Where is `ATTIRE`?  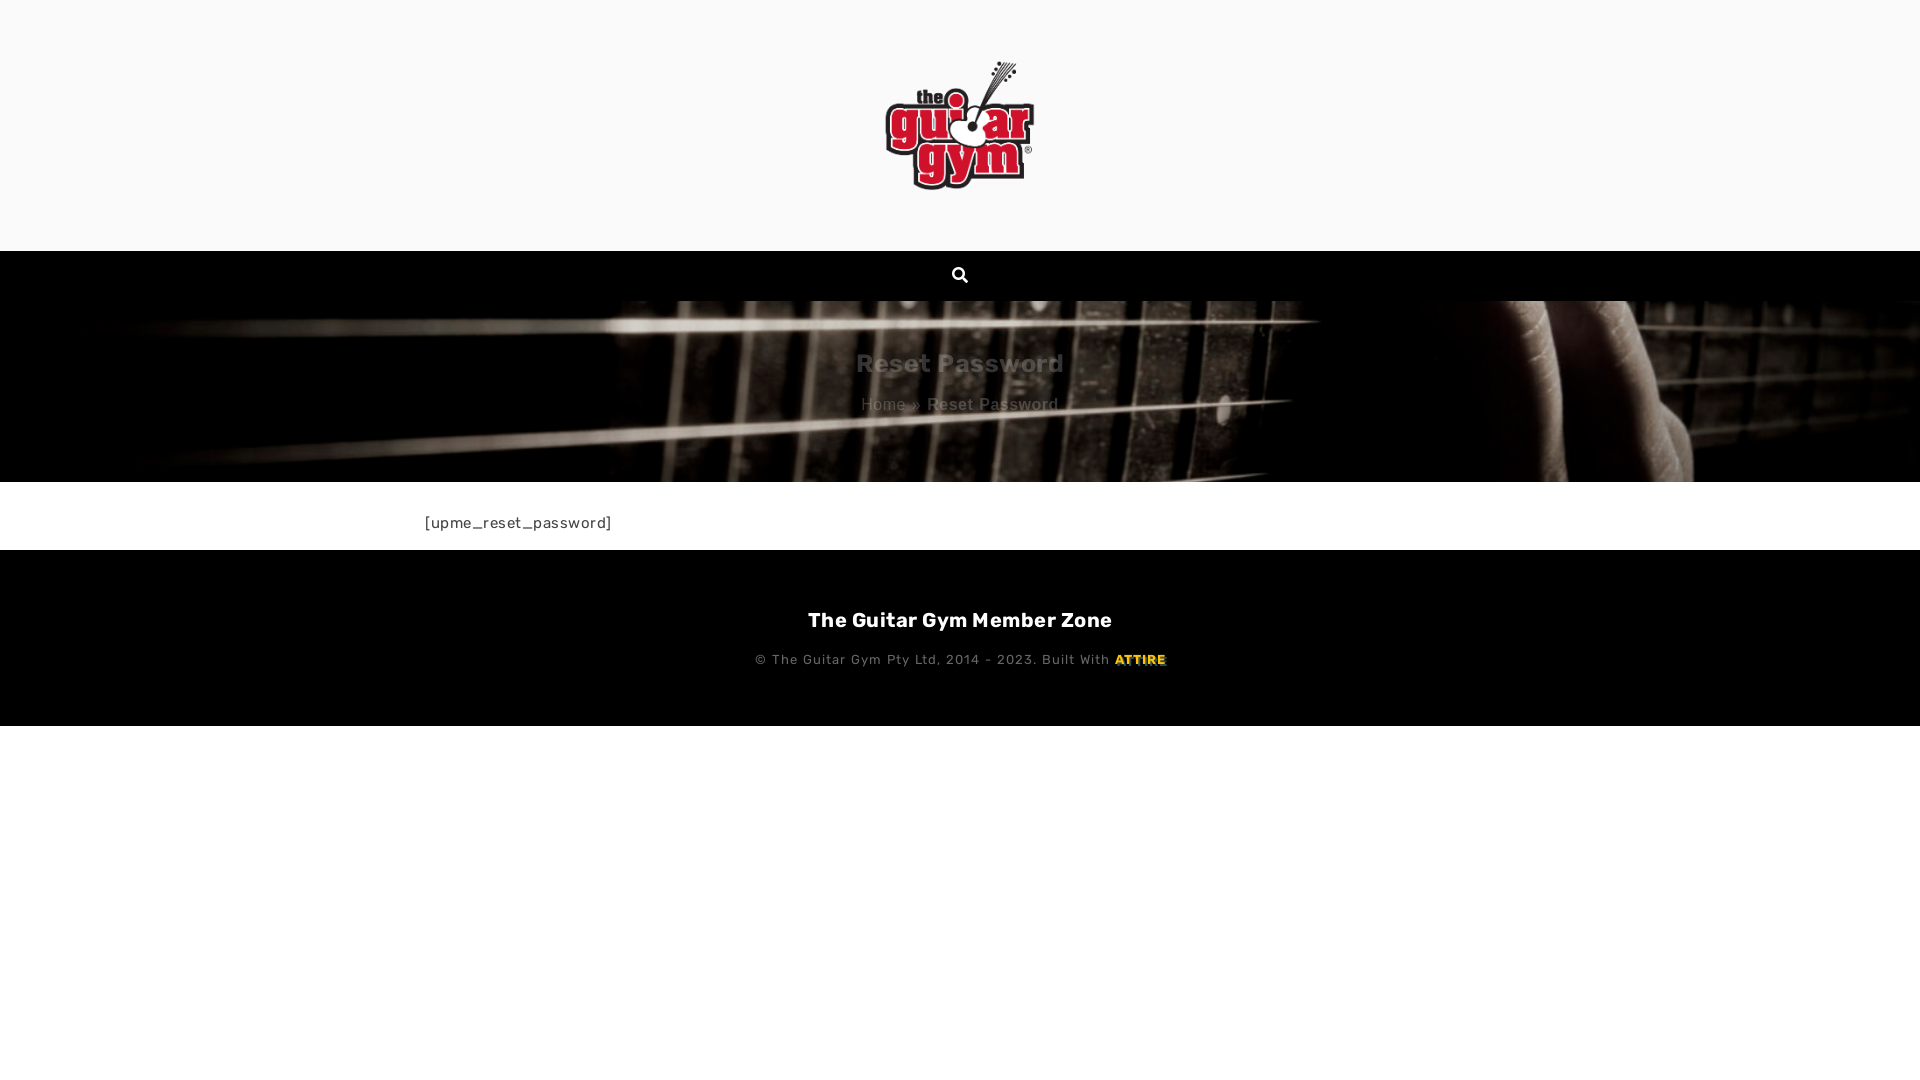
ATTIRE is located at coordinates (1140, 660).